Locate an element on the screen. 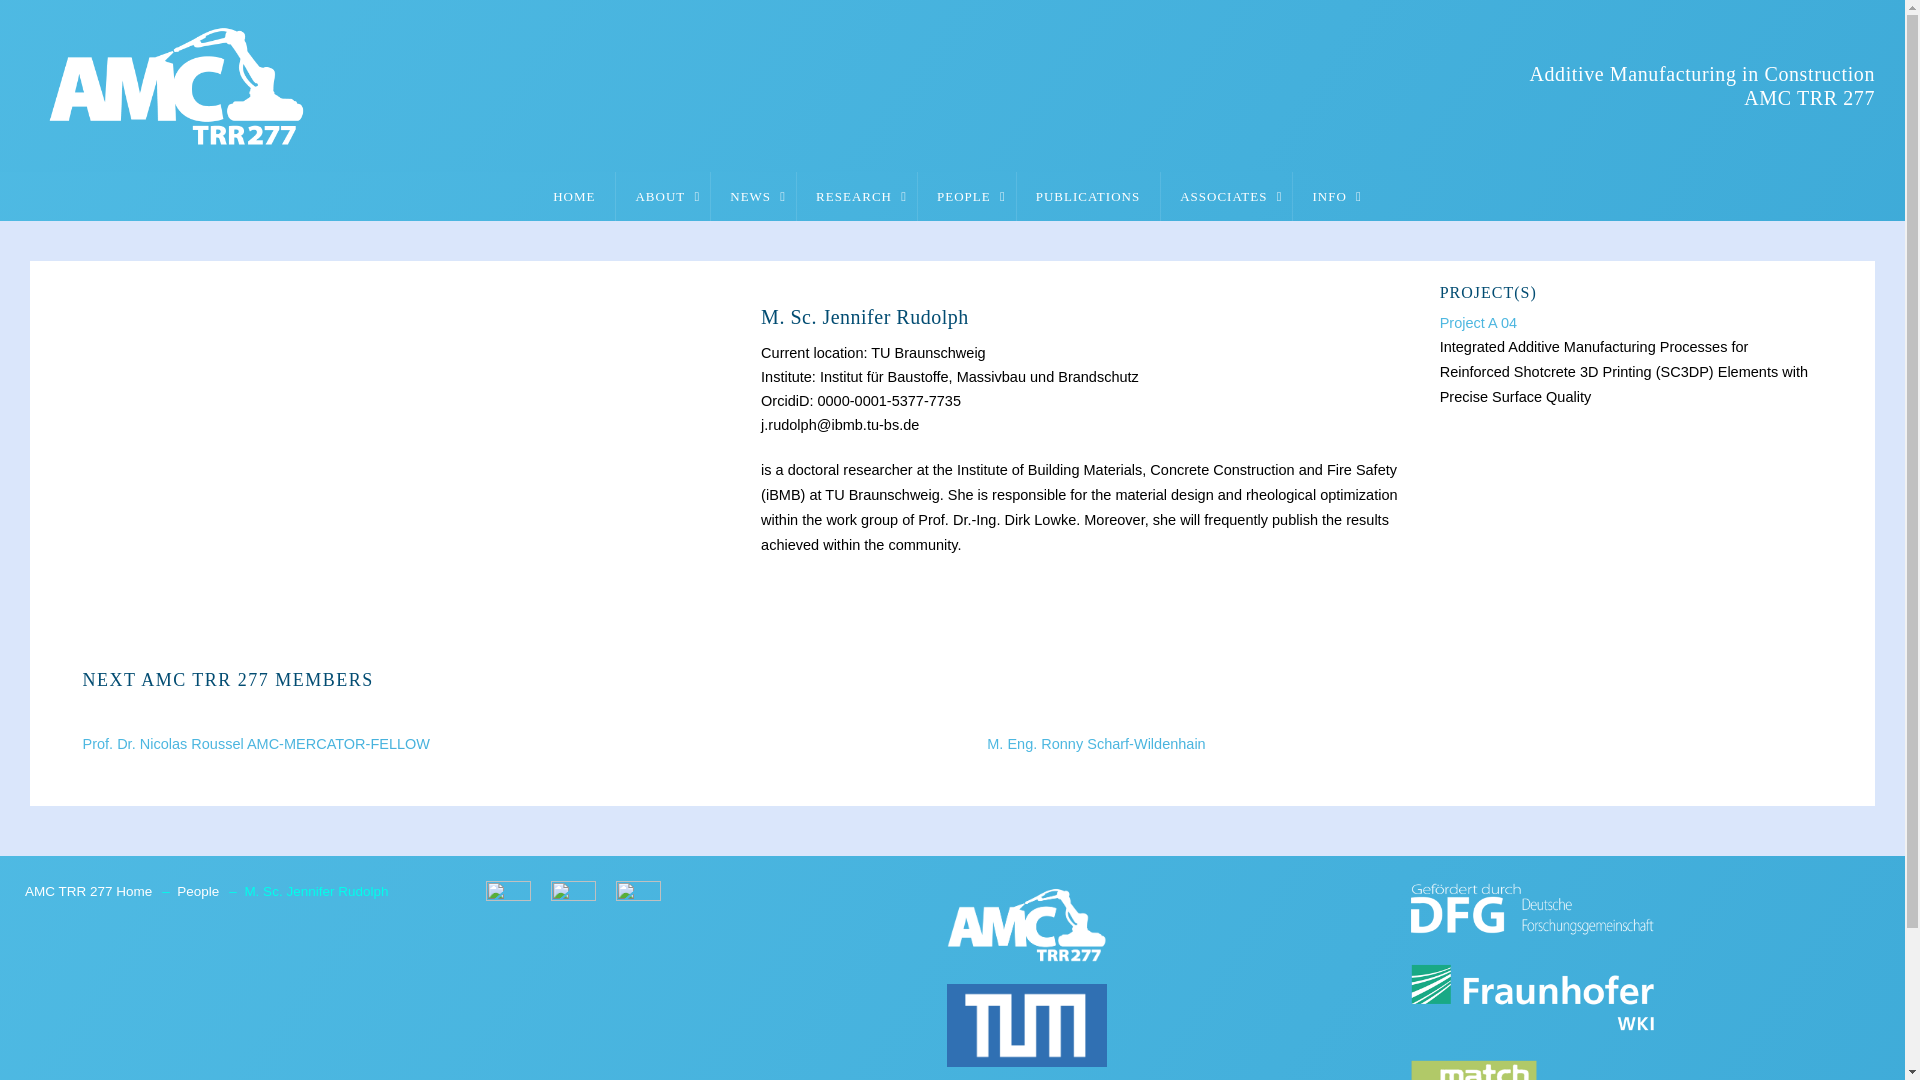  ABOUT is located at coordinates (662, 196).